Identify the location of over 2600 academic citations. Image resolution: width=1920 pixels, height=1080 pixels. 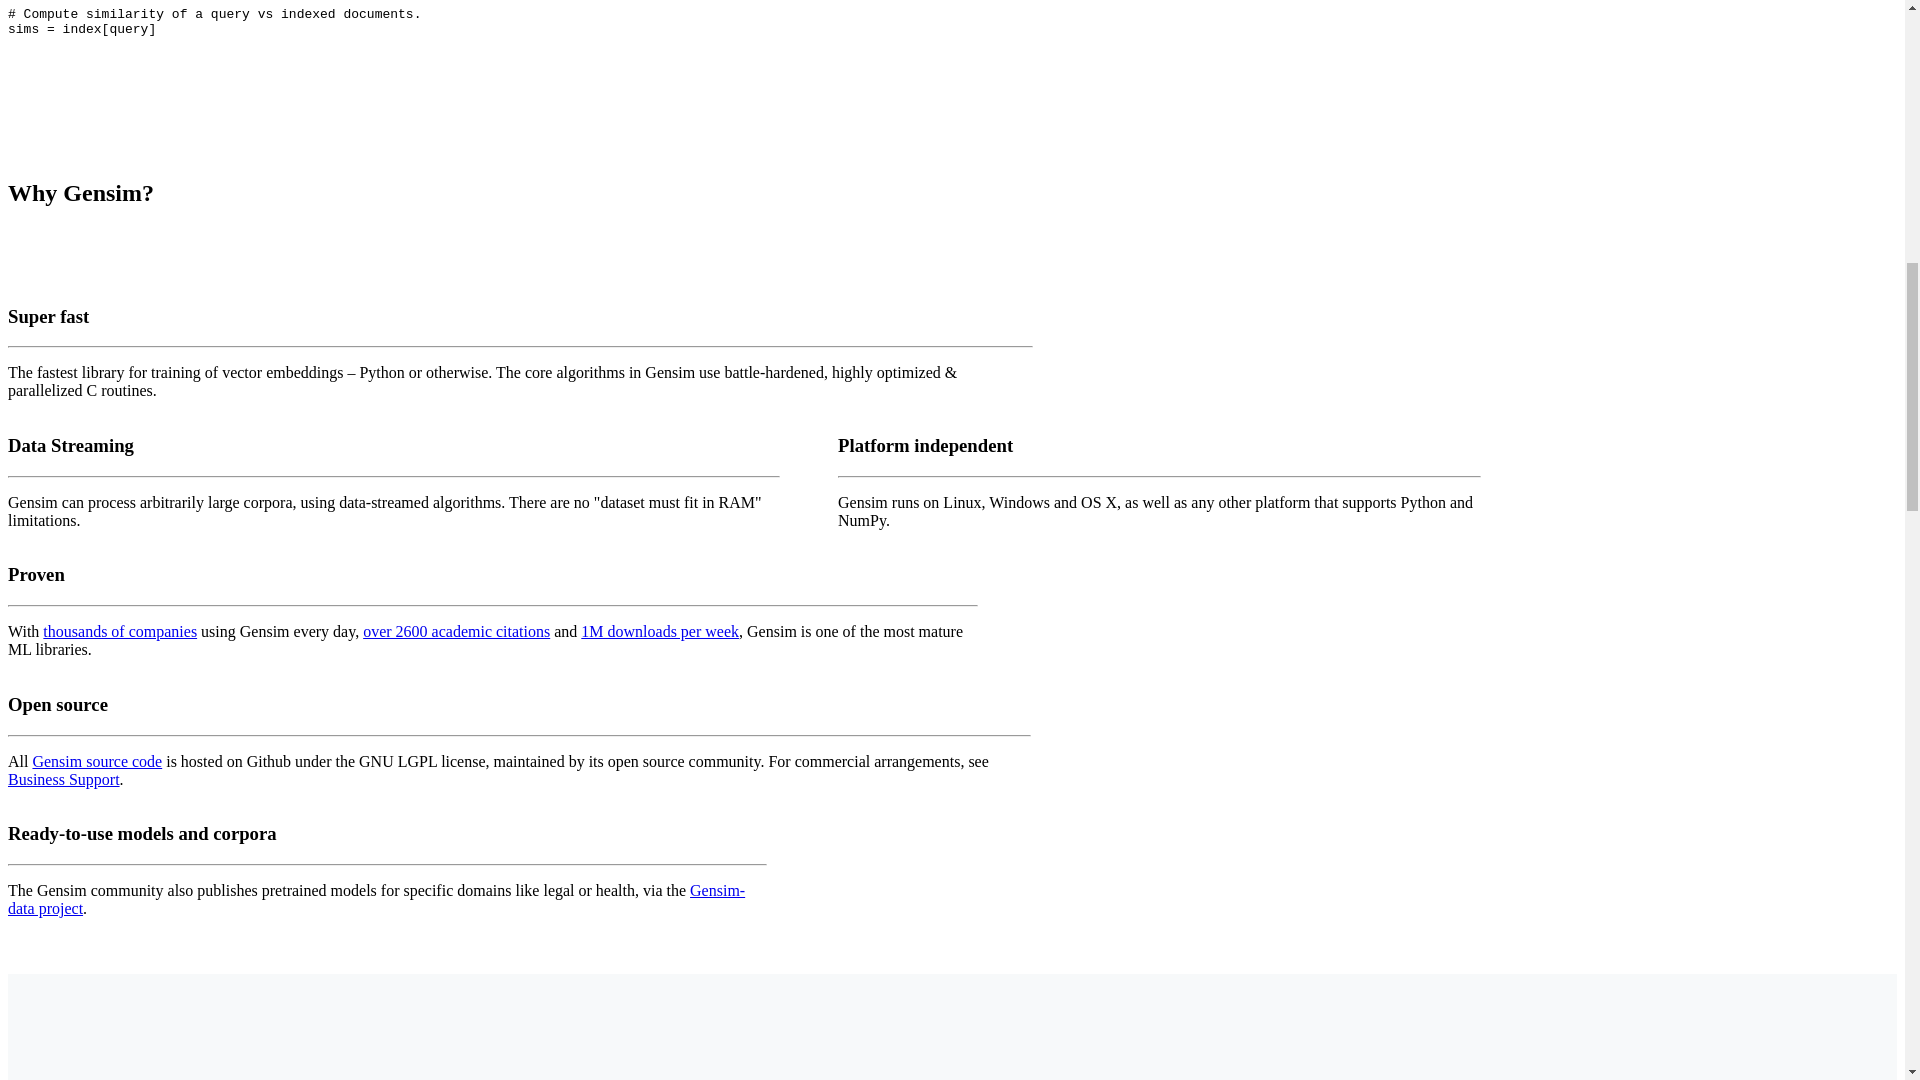
(456, 632).